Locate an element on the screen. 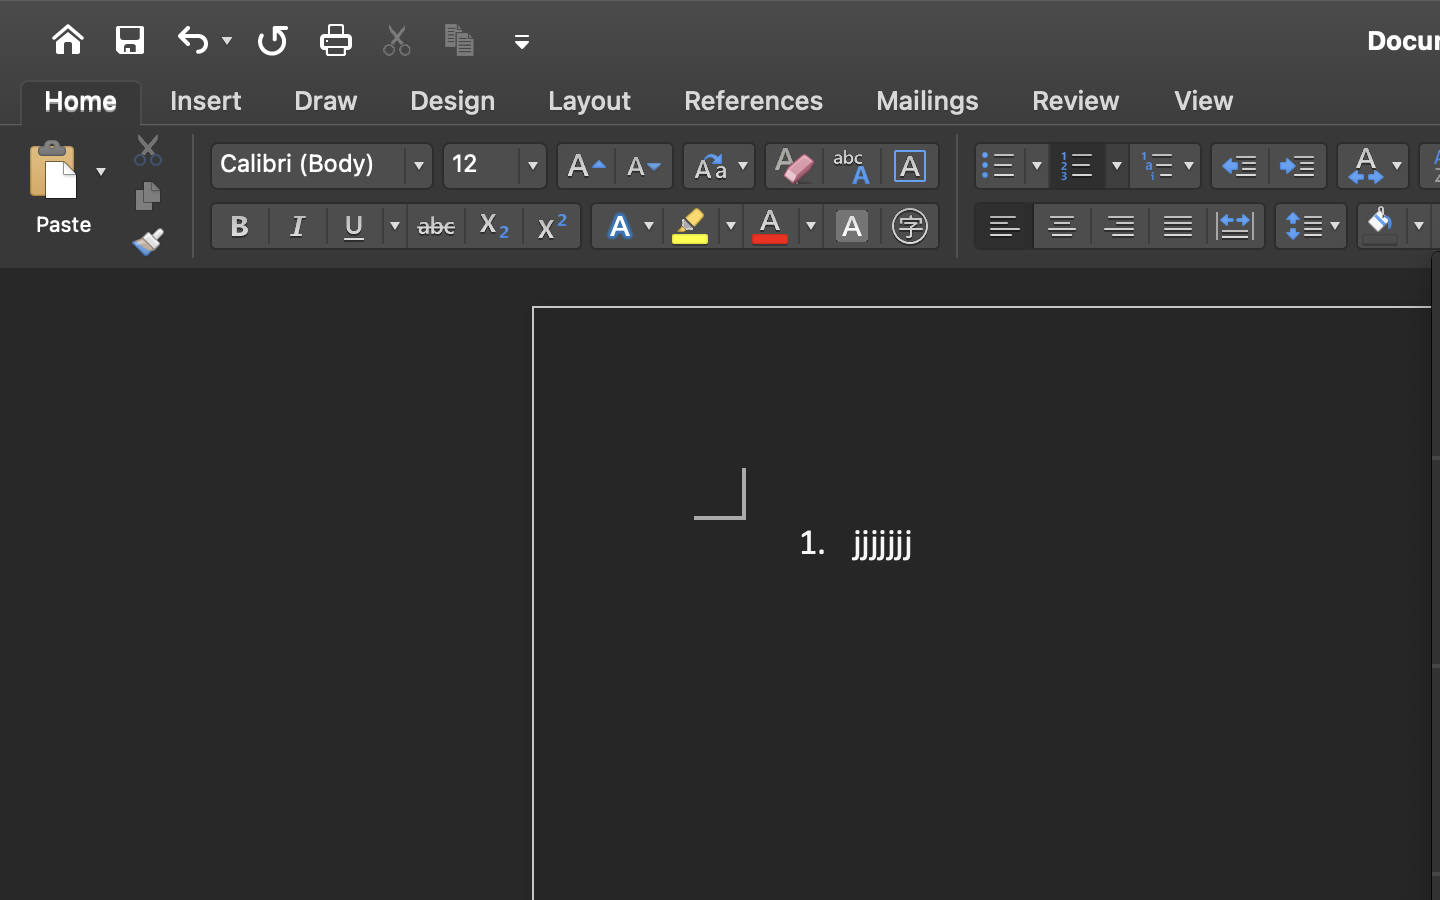 The height and width of the screenshot is (900, 1440). 12 is located at coordinates (495, 166).